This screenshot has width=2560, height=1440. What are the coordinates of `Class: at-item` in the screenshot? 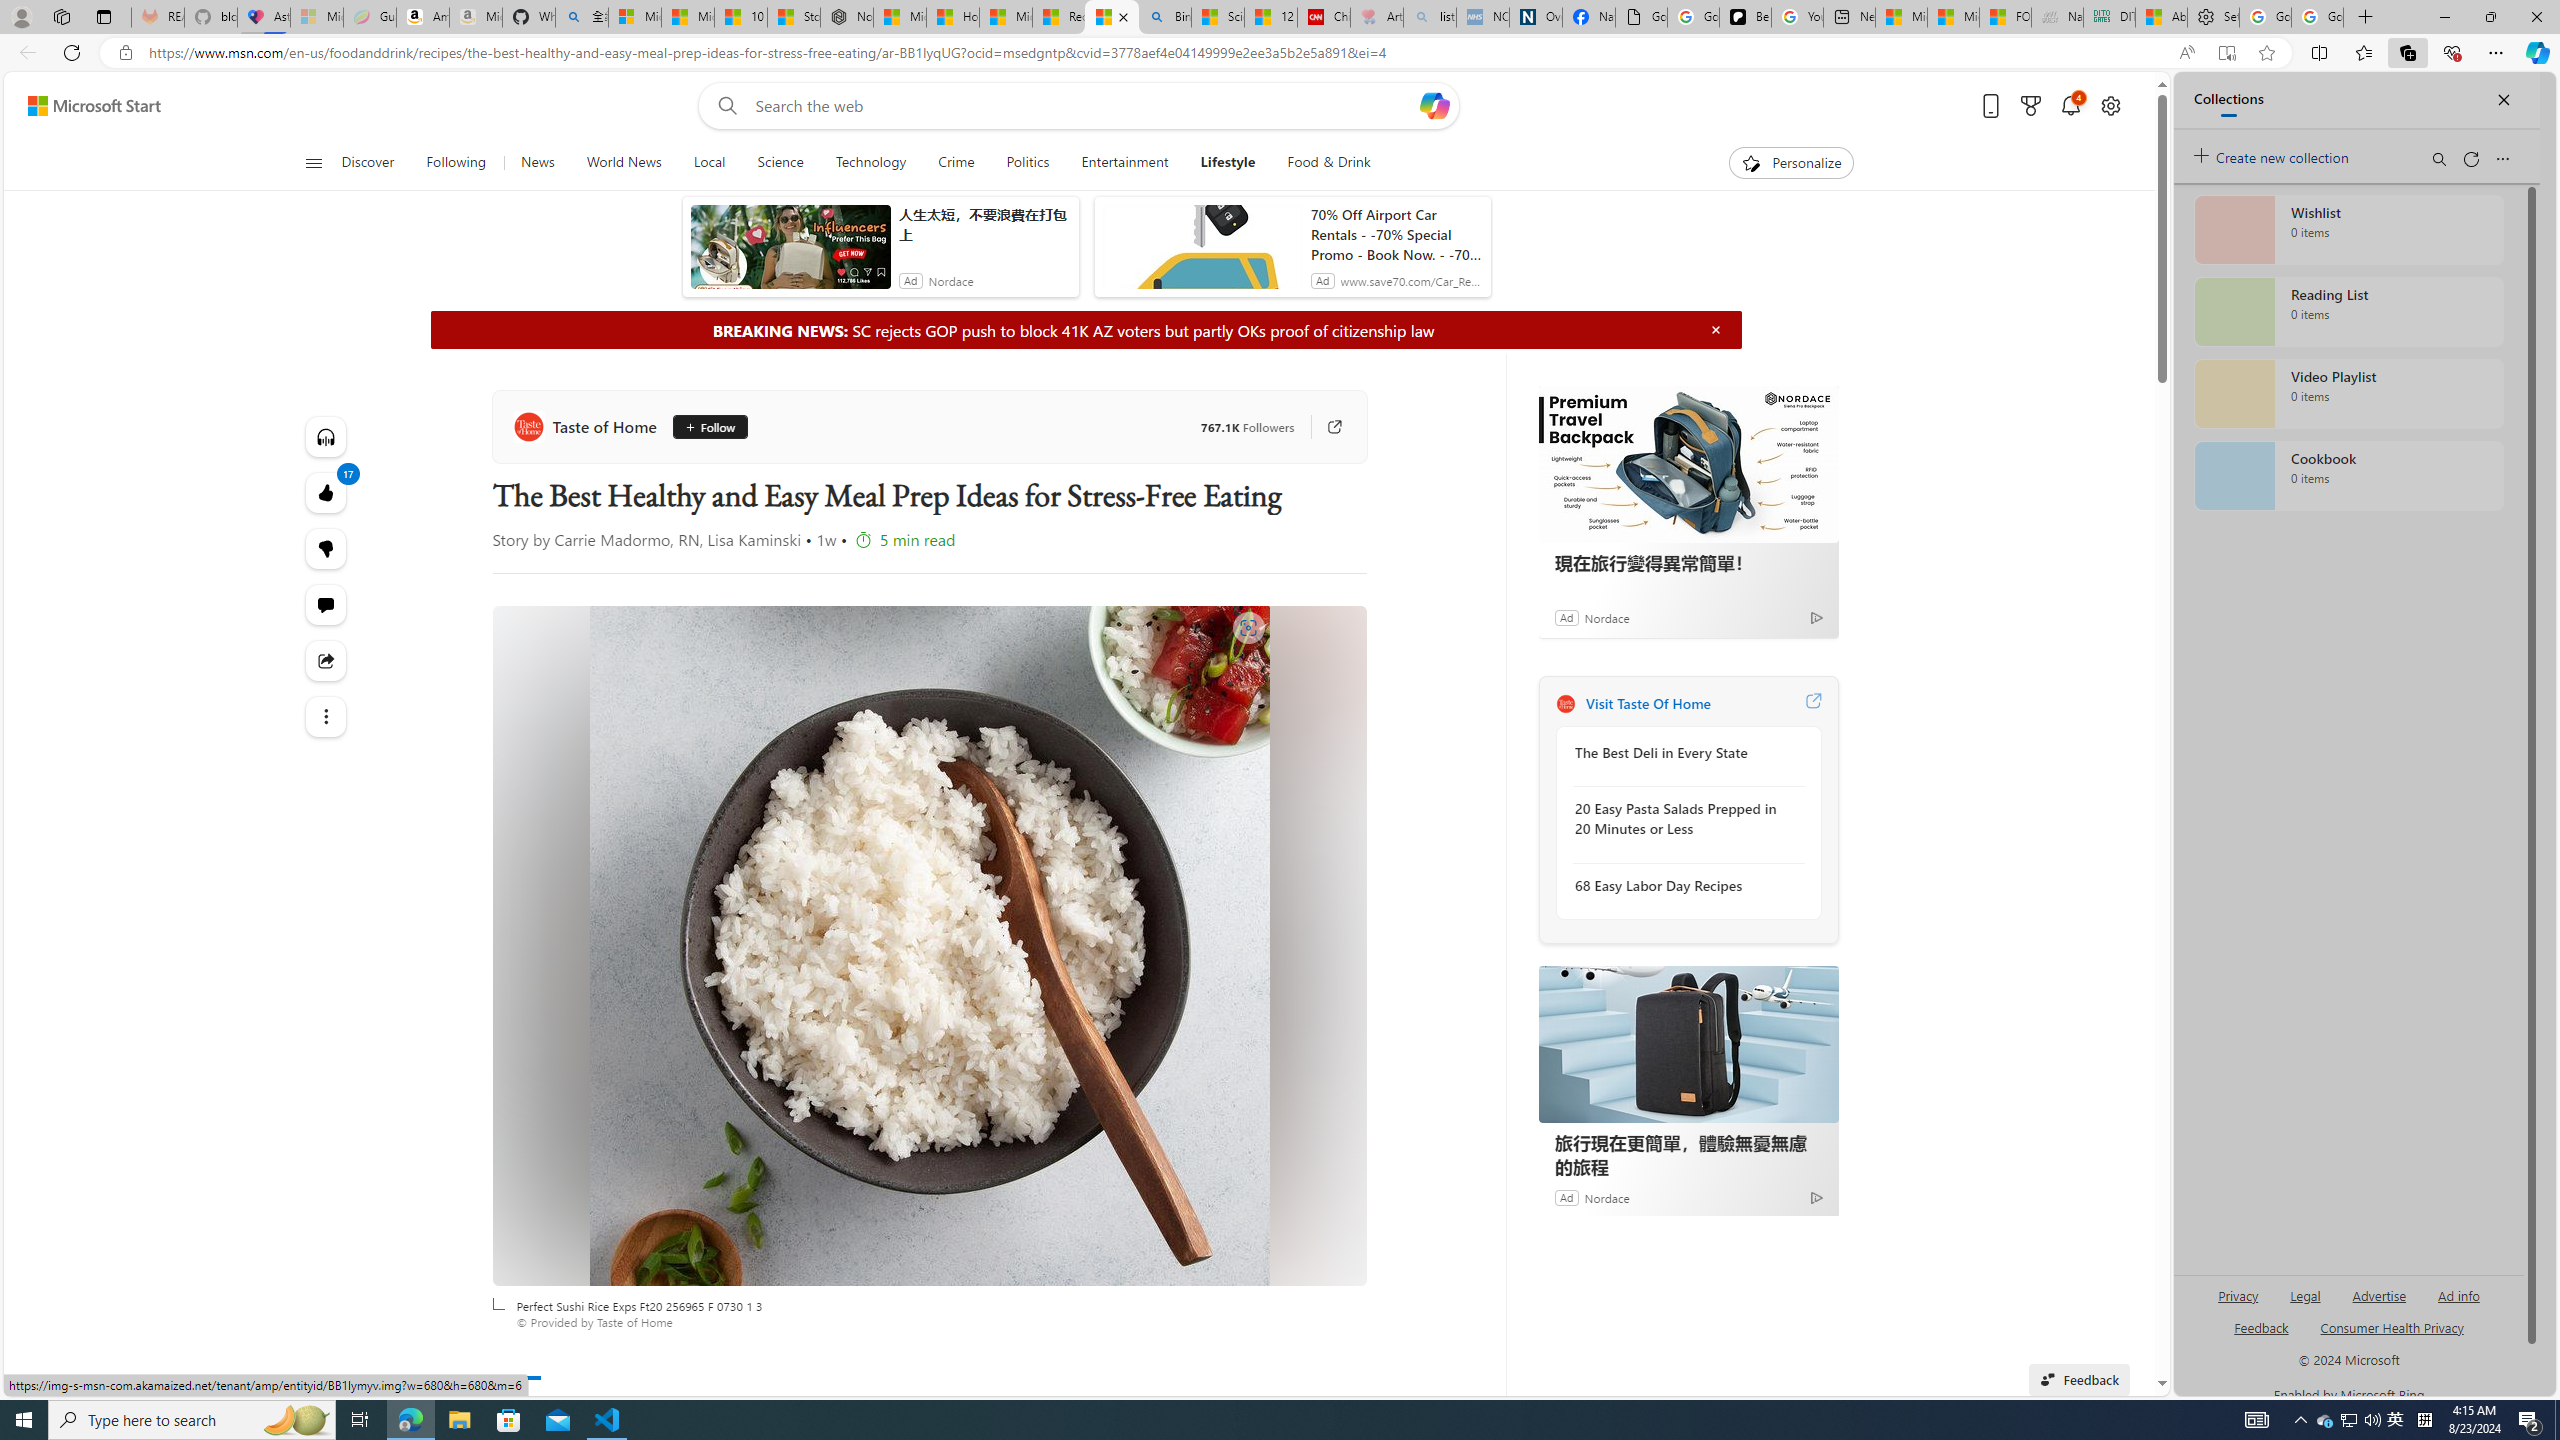 It's located at (324, 716).